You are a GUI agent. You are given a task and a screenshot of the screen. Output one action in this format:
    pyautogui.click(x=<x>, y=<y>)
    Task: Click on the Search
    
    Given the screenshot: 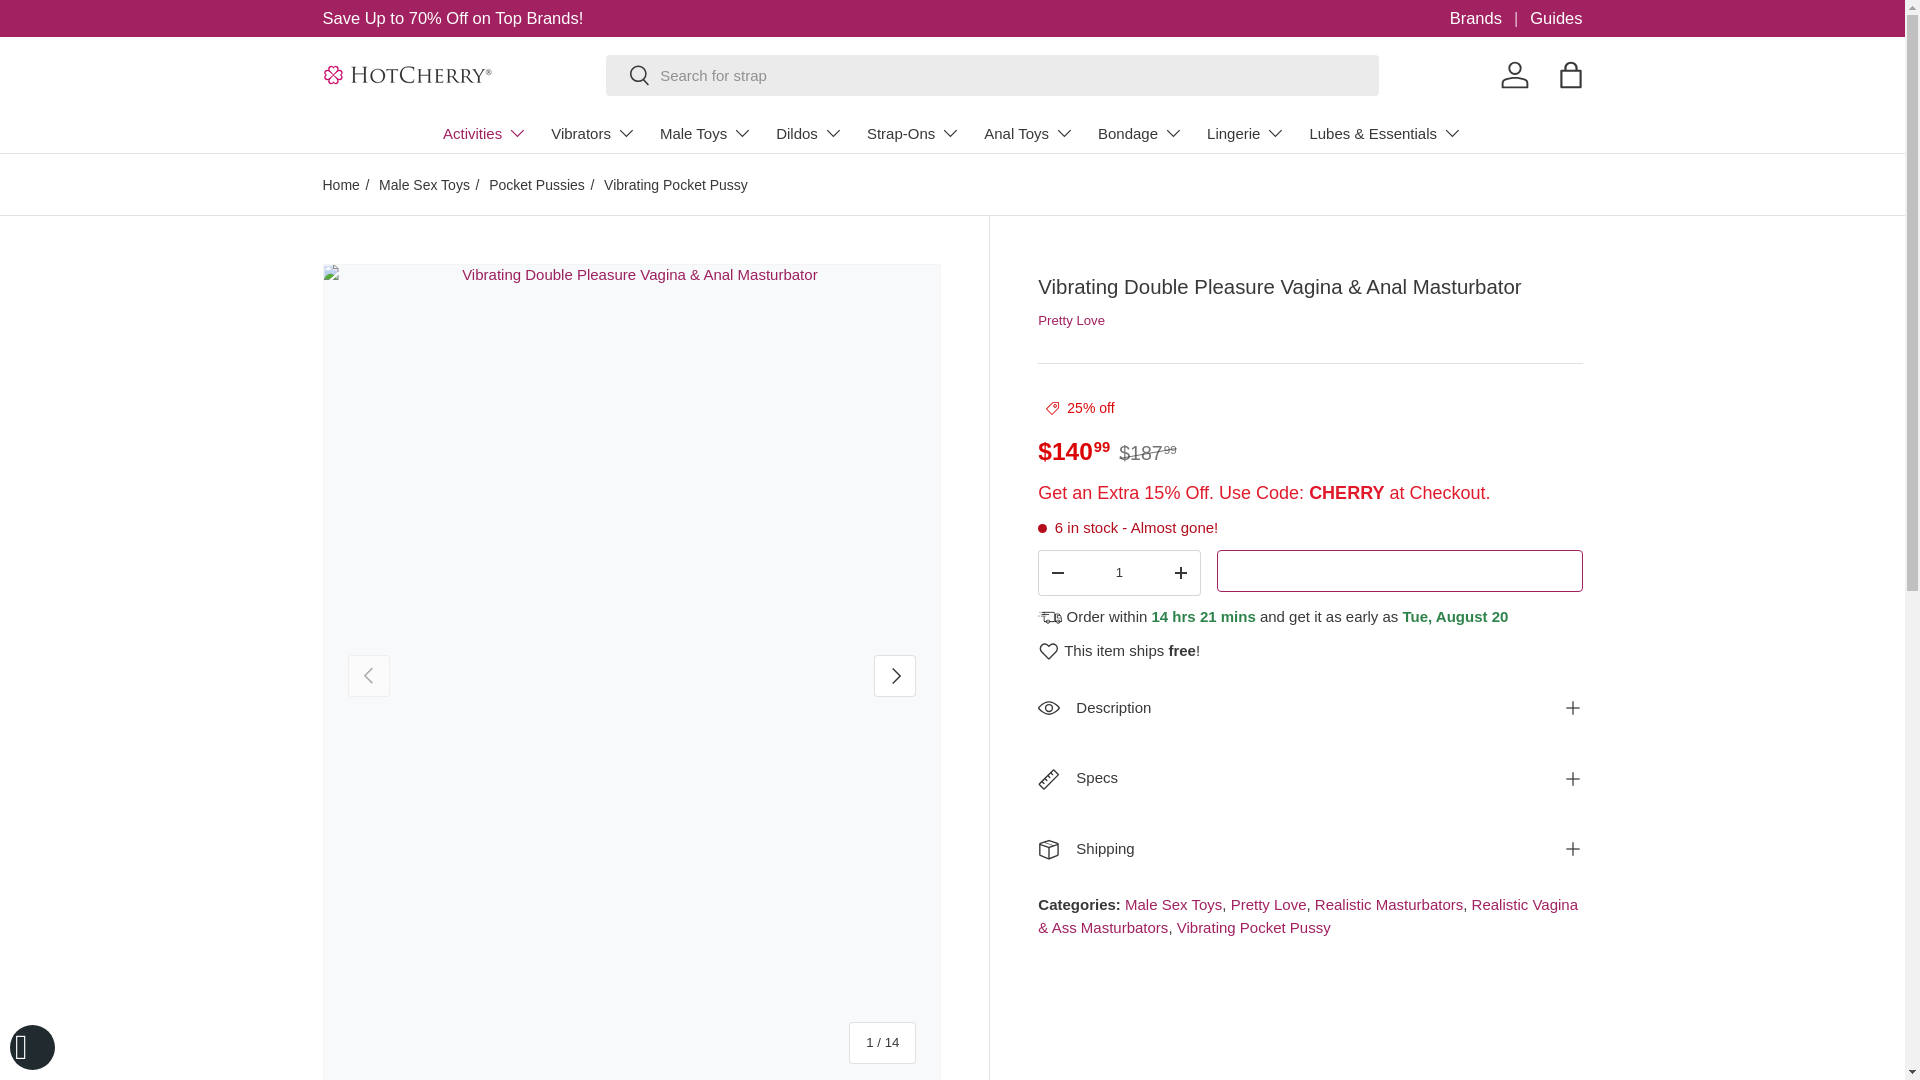 What is the action you would take?
    pyautogui.click(x=628, y=76)
    